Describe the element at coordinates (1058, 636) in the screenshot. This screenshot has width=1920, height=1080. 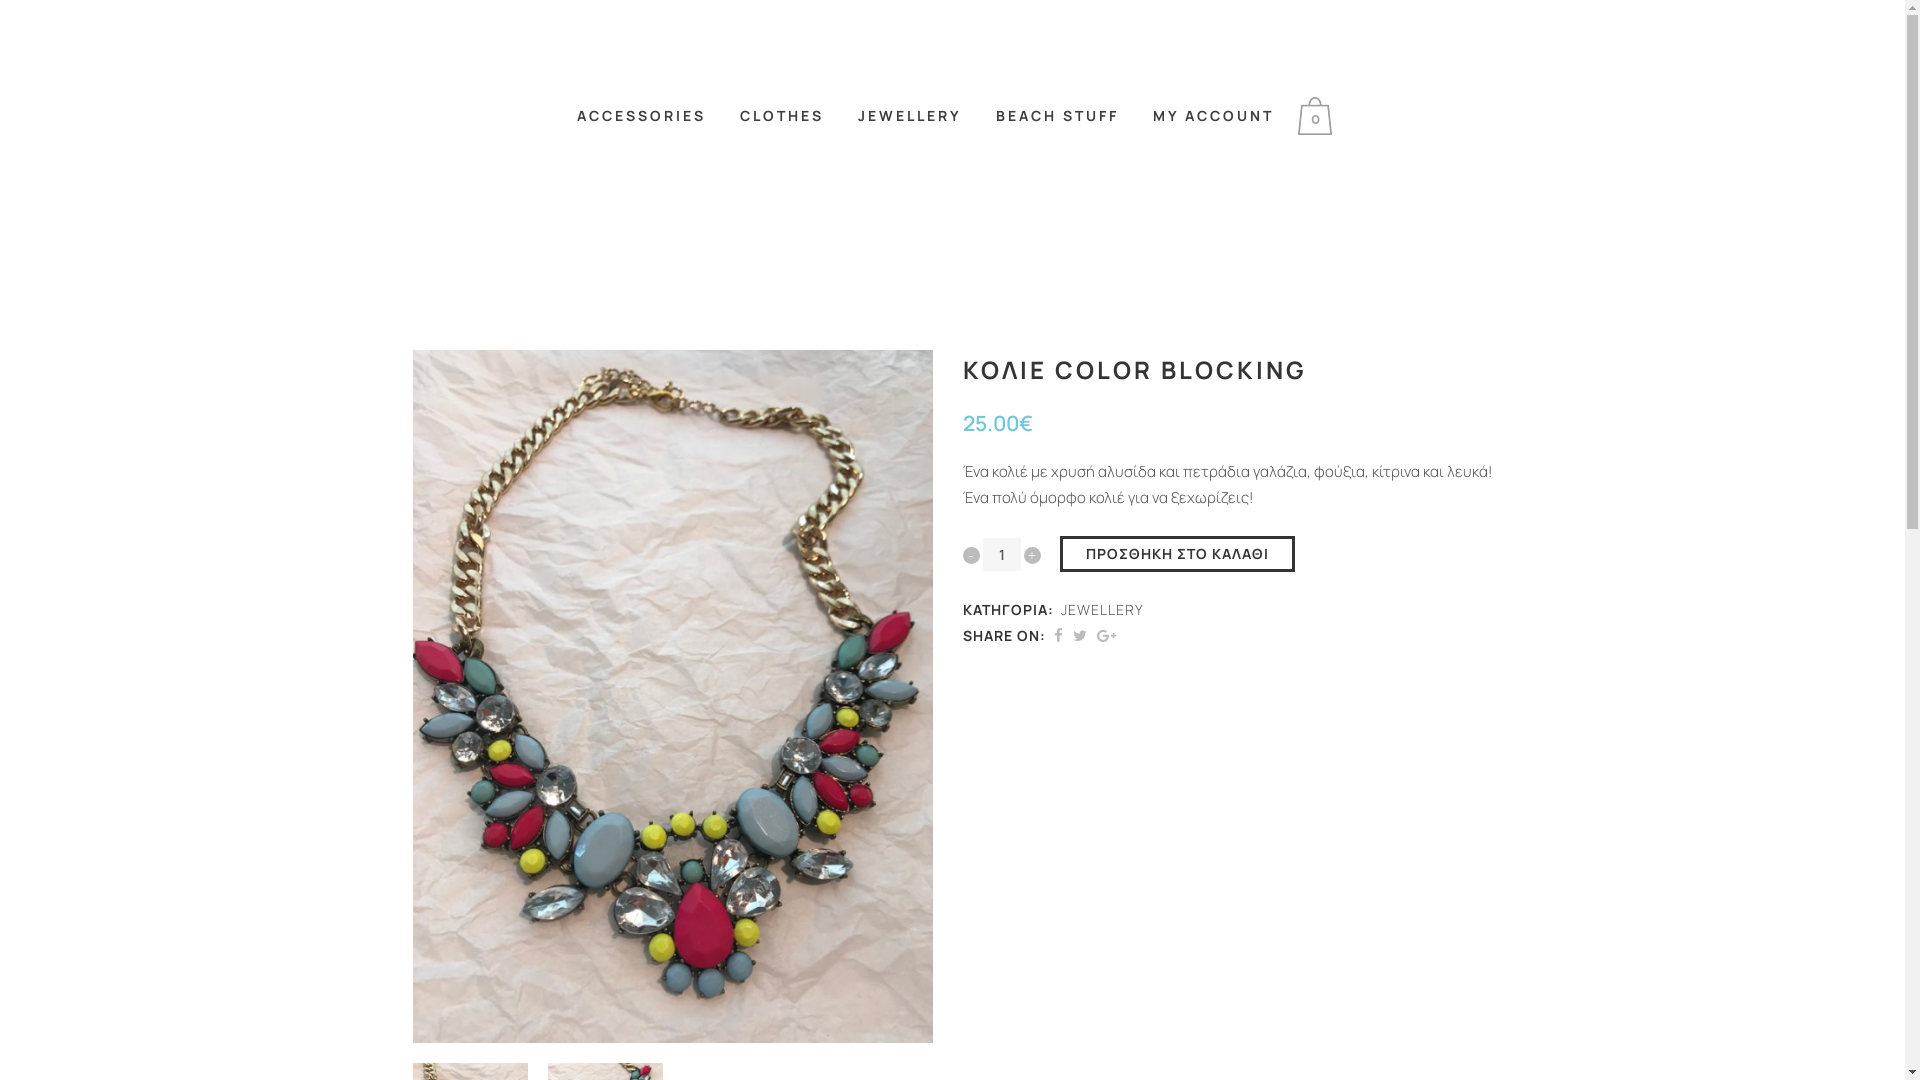
I see `Share on Facebook` at that location.